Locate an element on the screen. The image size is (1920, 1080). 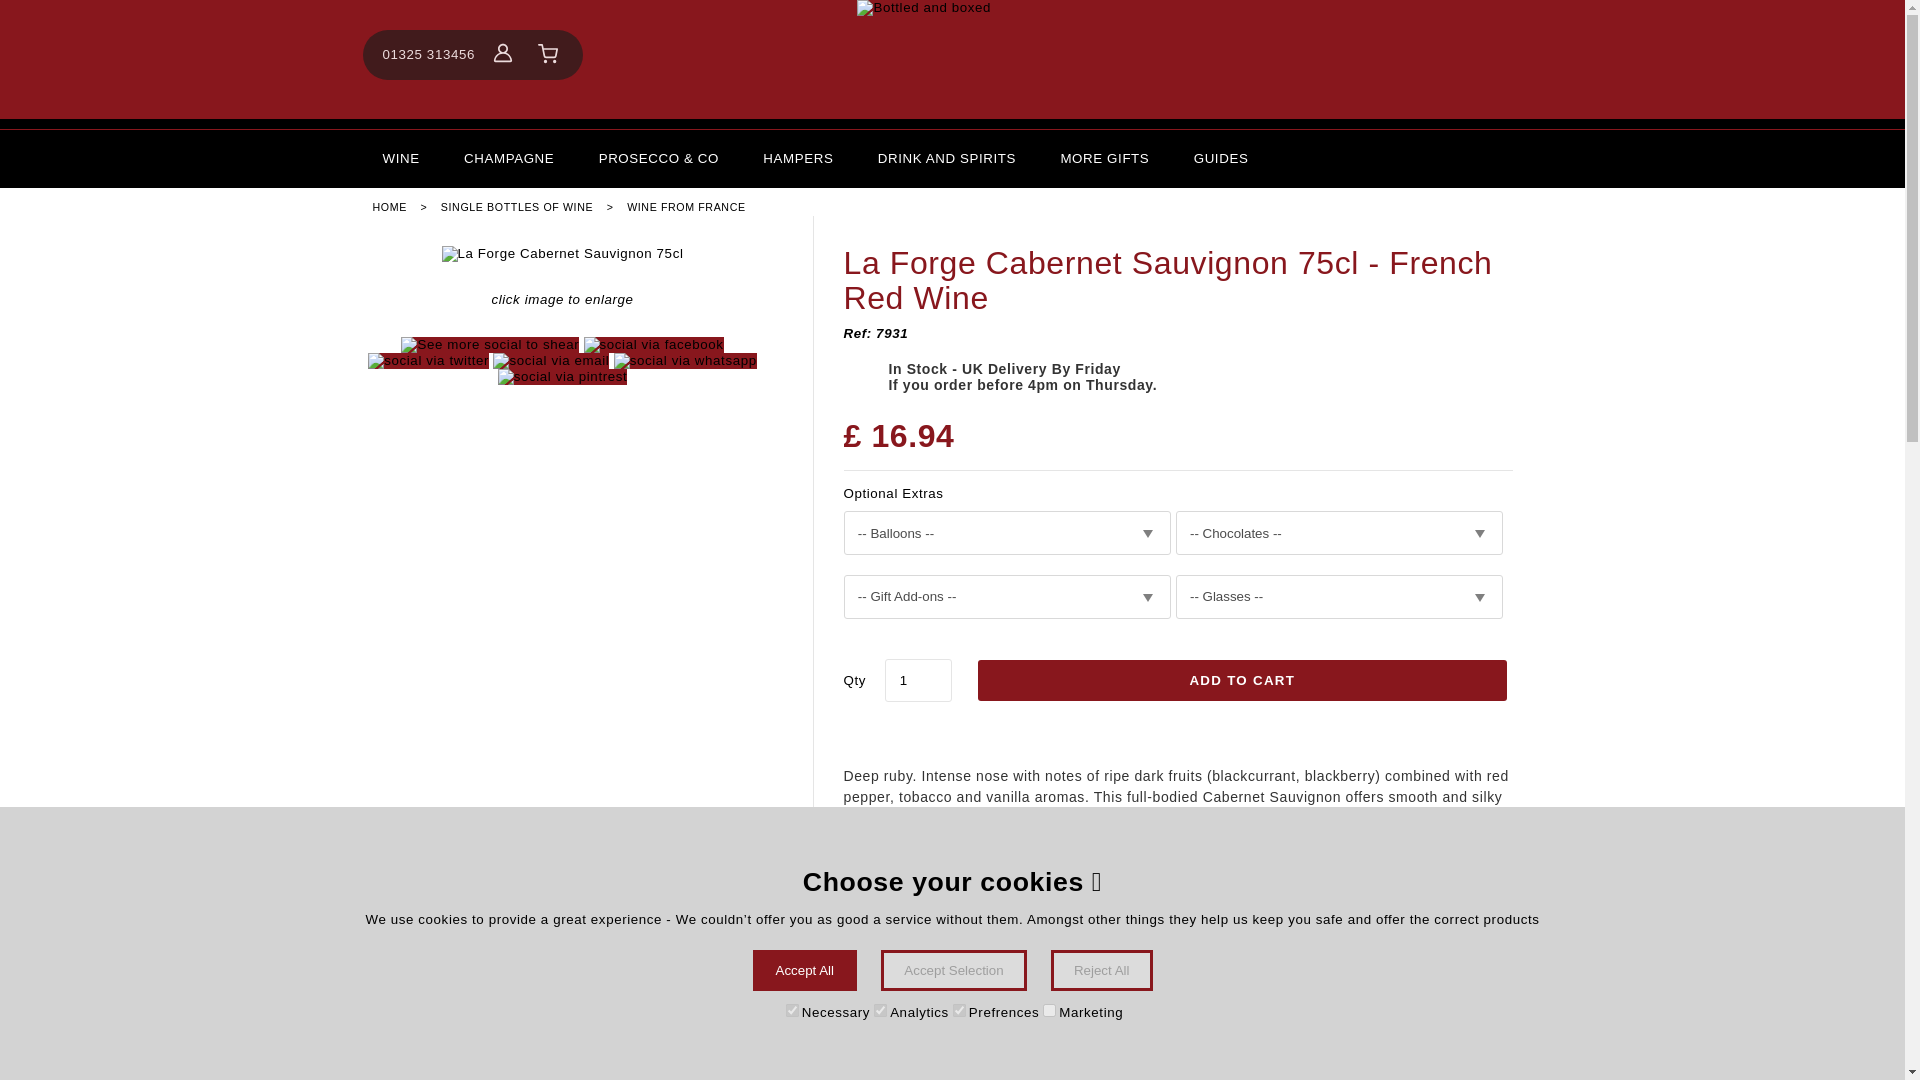
Marketing is located at coordinates (1049, 1010).